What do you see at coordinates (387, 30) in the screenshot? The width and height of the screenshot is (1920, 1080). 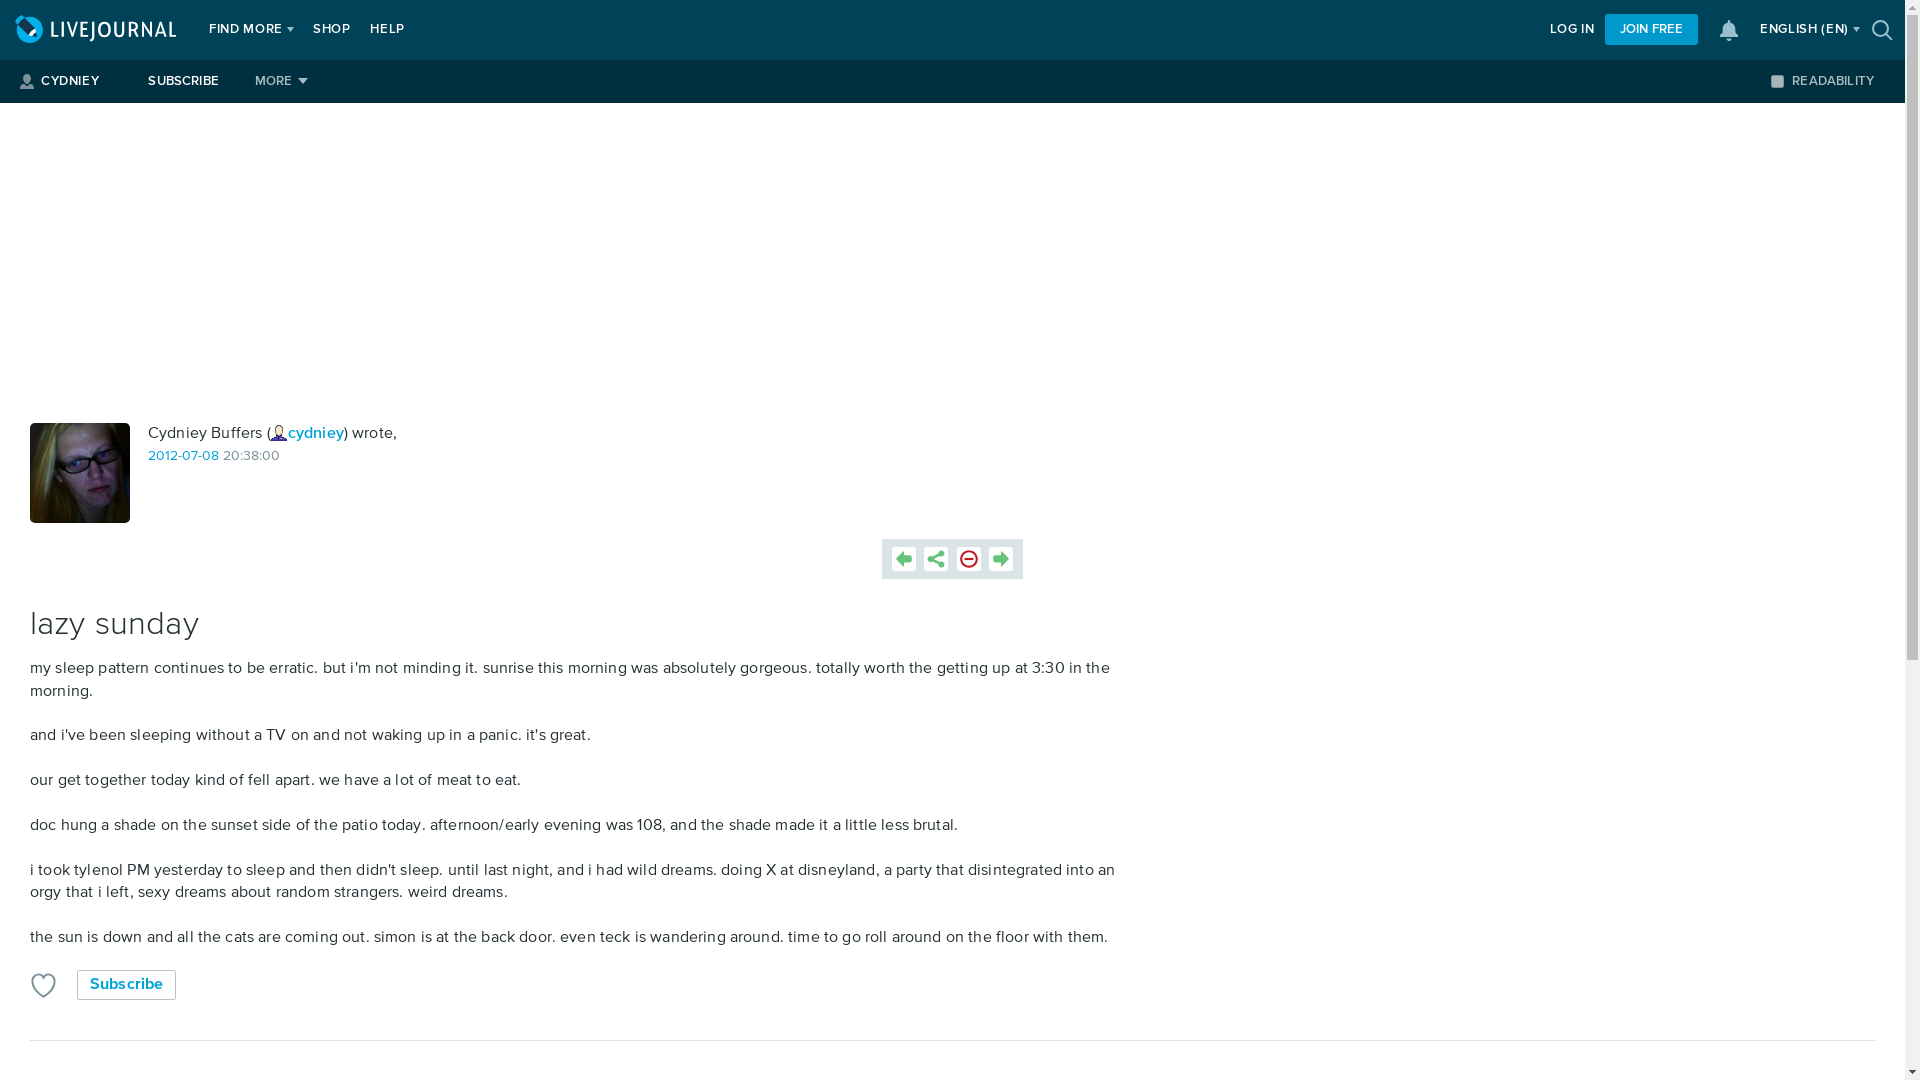 I see `HELP` at bounding box center [387, 30].